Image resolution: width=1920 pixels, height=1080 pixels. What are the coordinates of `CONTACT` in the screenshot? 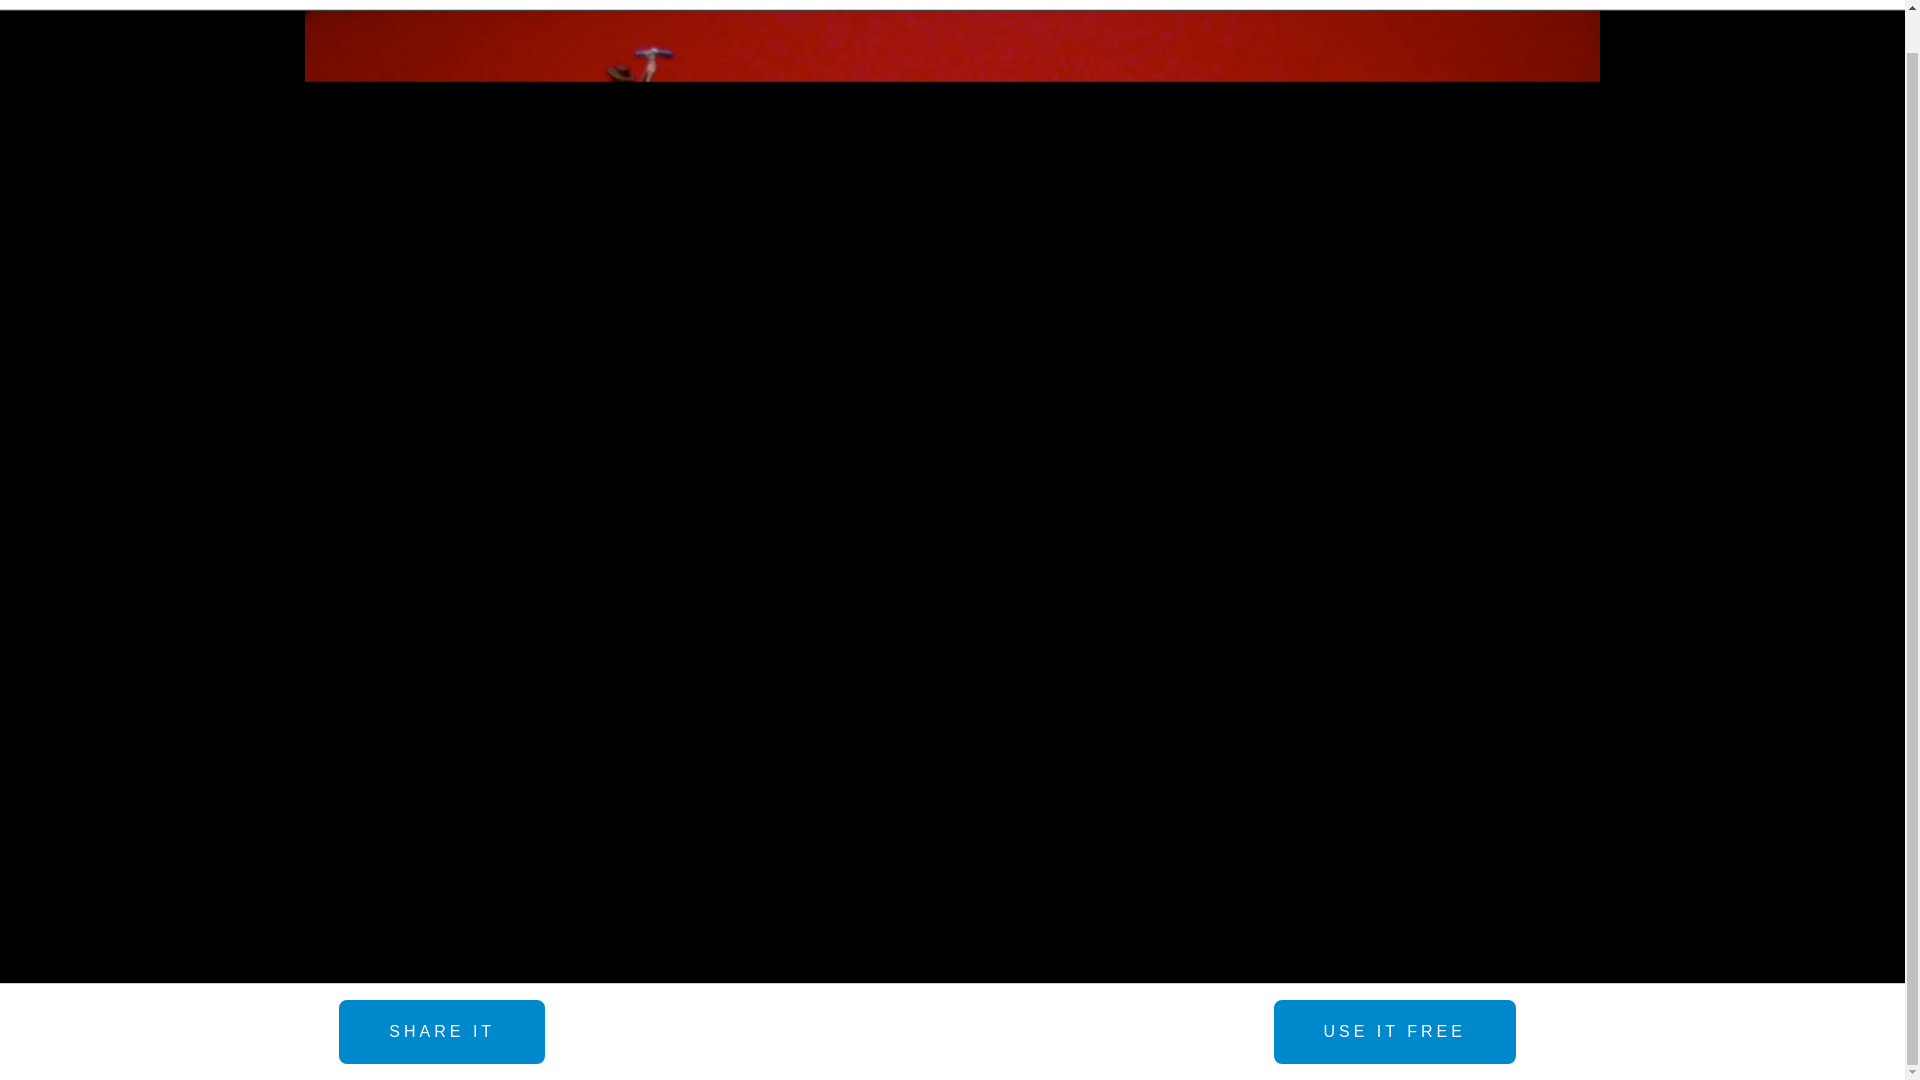 It's located at (1346, 4).